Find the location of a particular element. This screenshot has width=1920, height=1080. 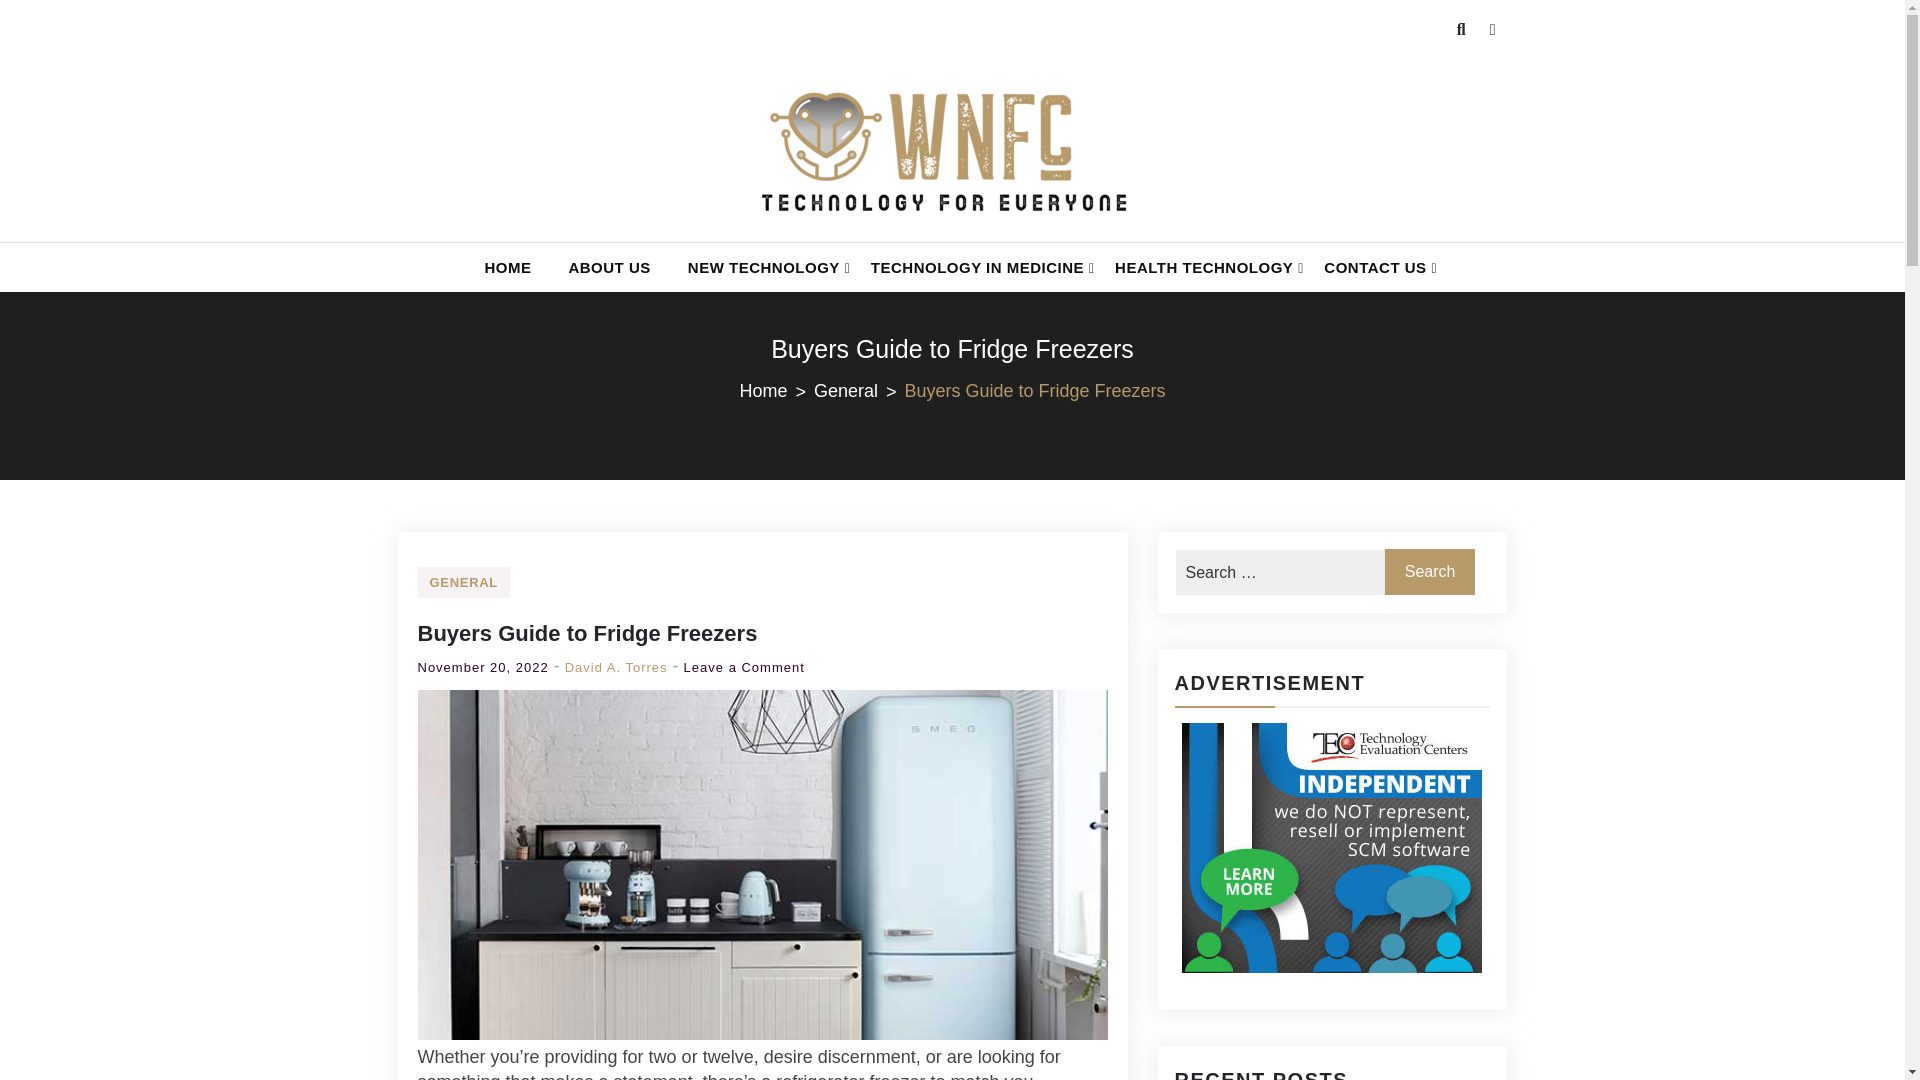

Search is located at coordinates (1430, 572).